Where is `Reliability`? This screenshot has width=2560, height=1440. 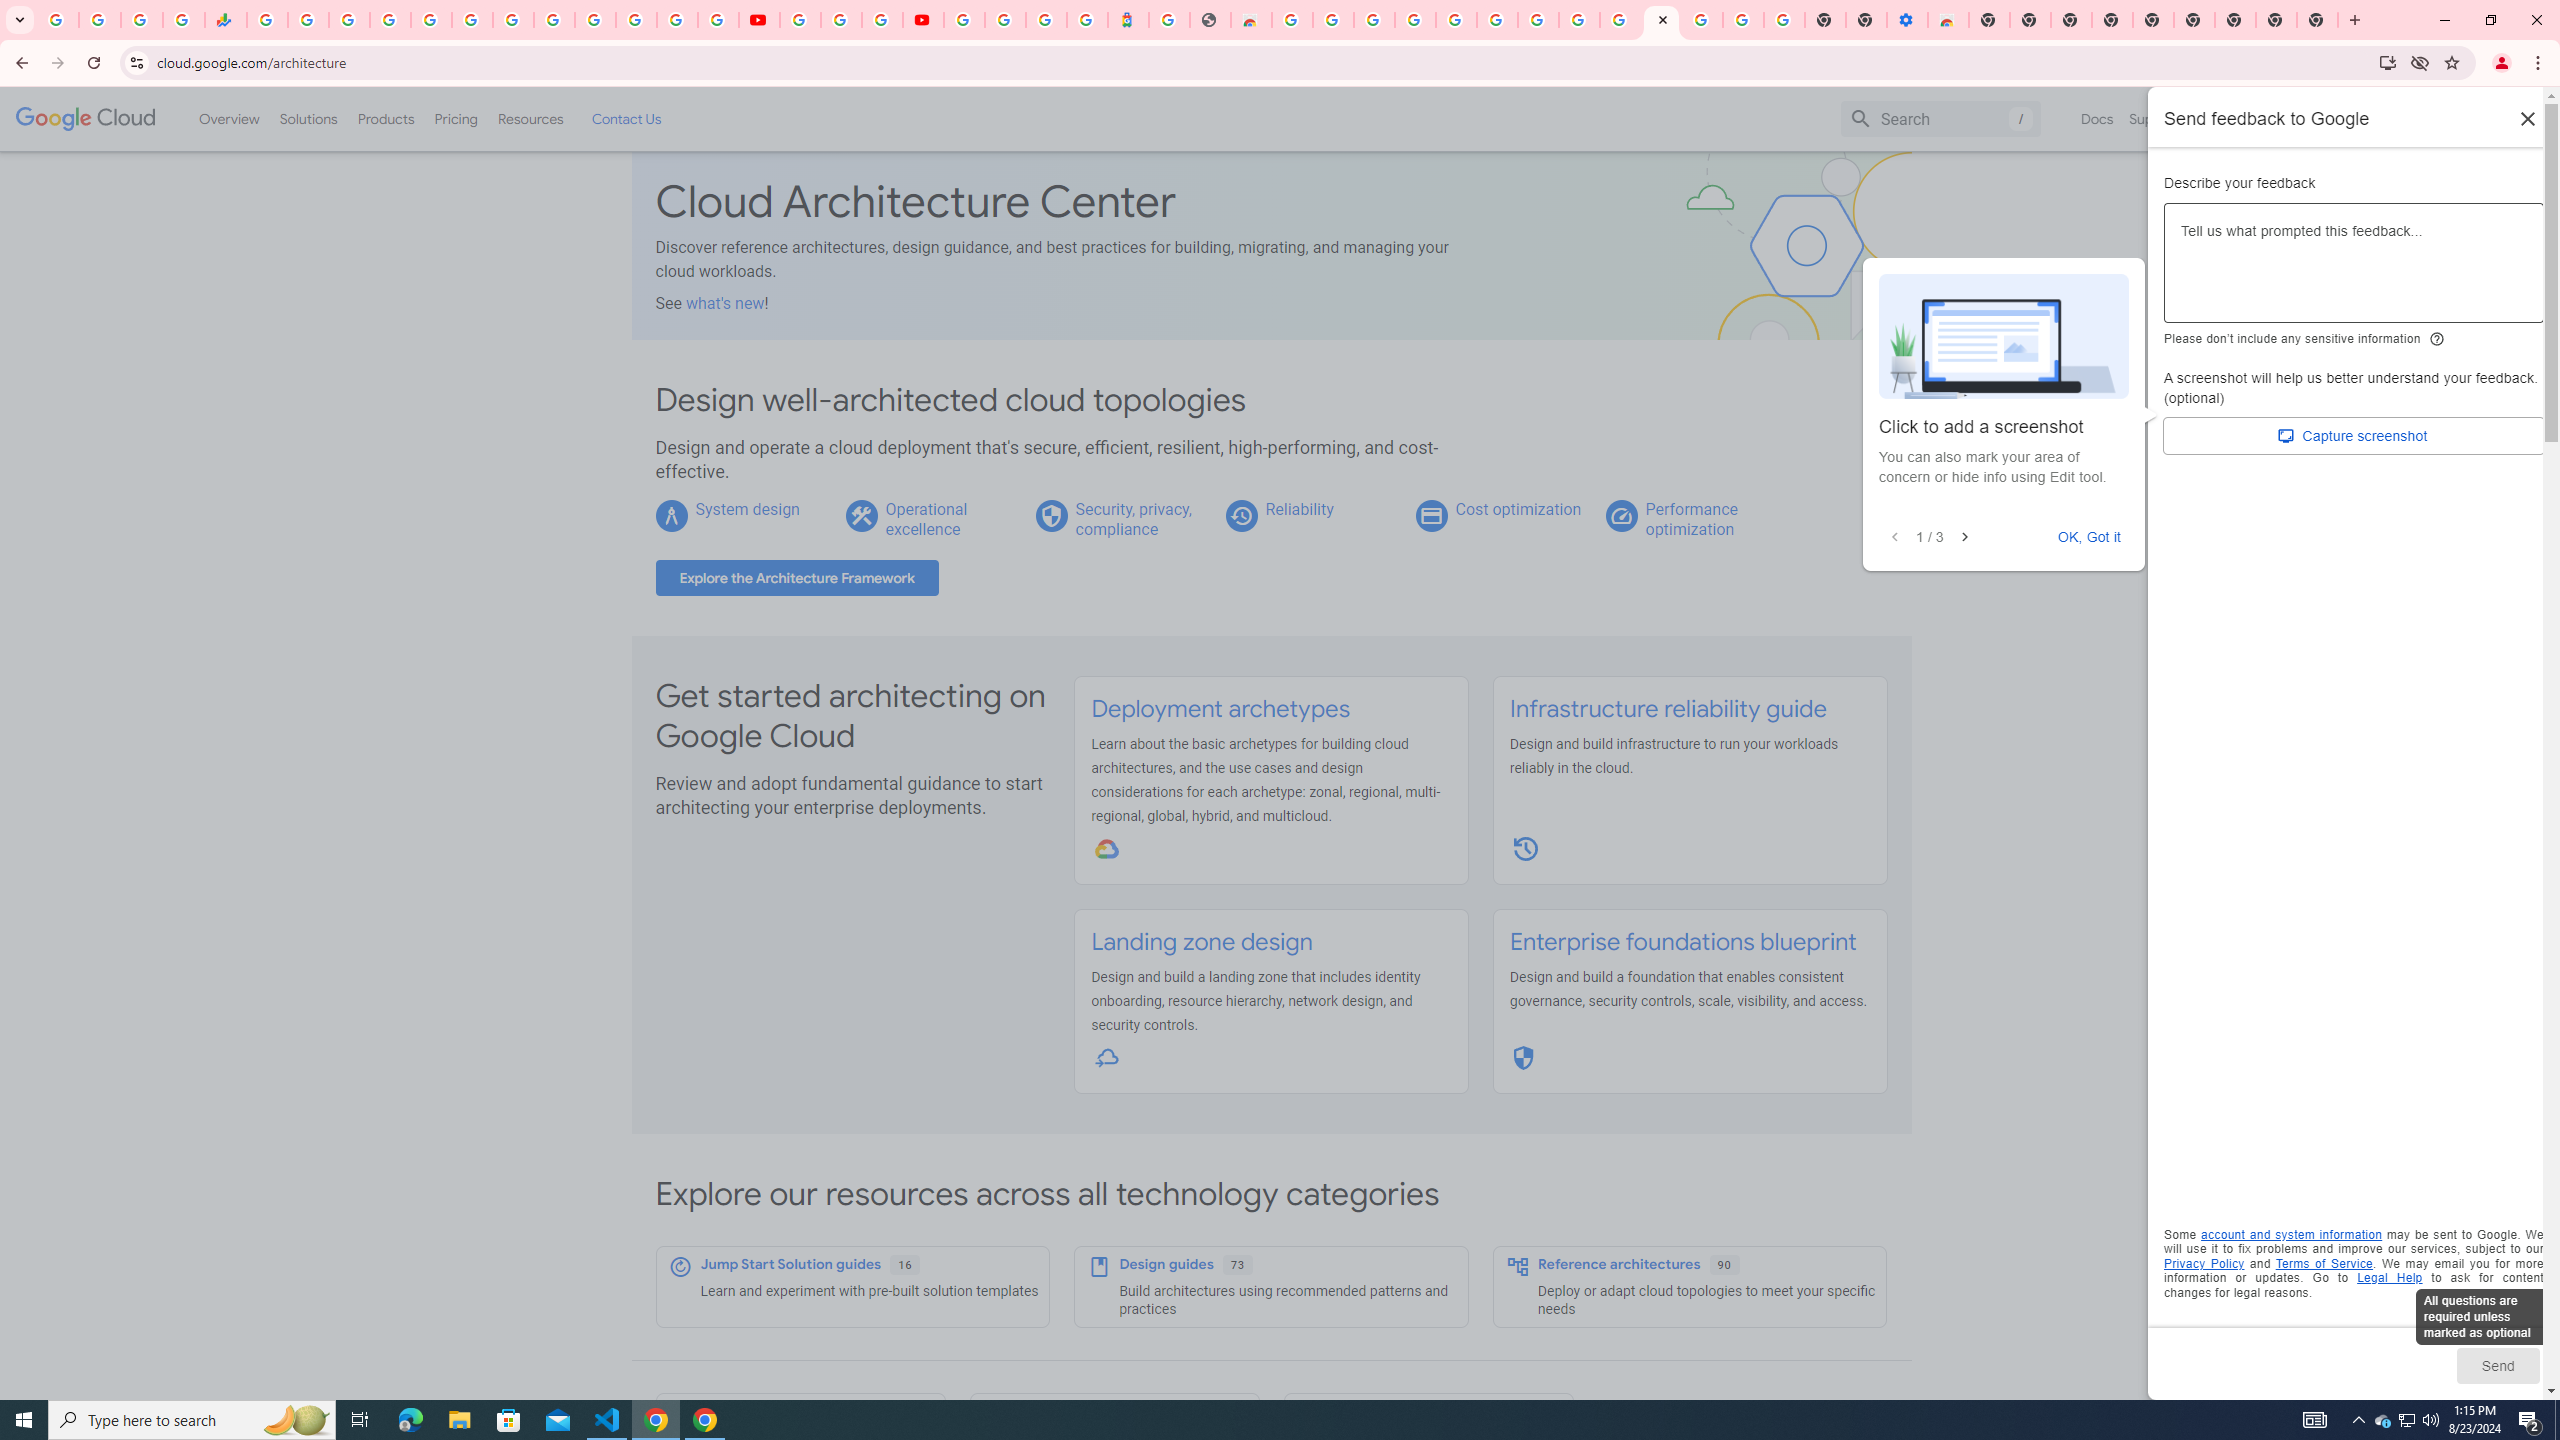 Reliability is located at coordinates (1298, 508).